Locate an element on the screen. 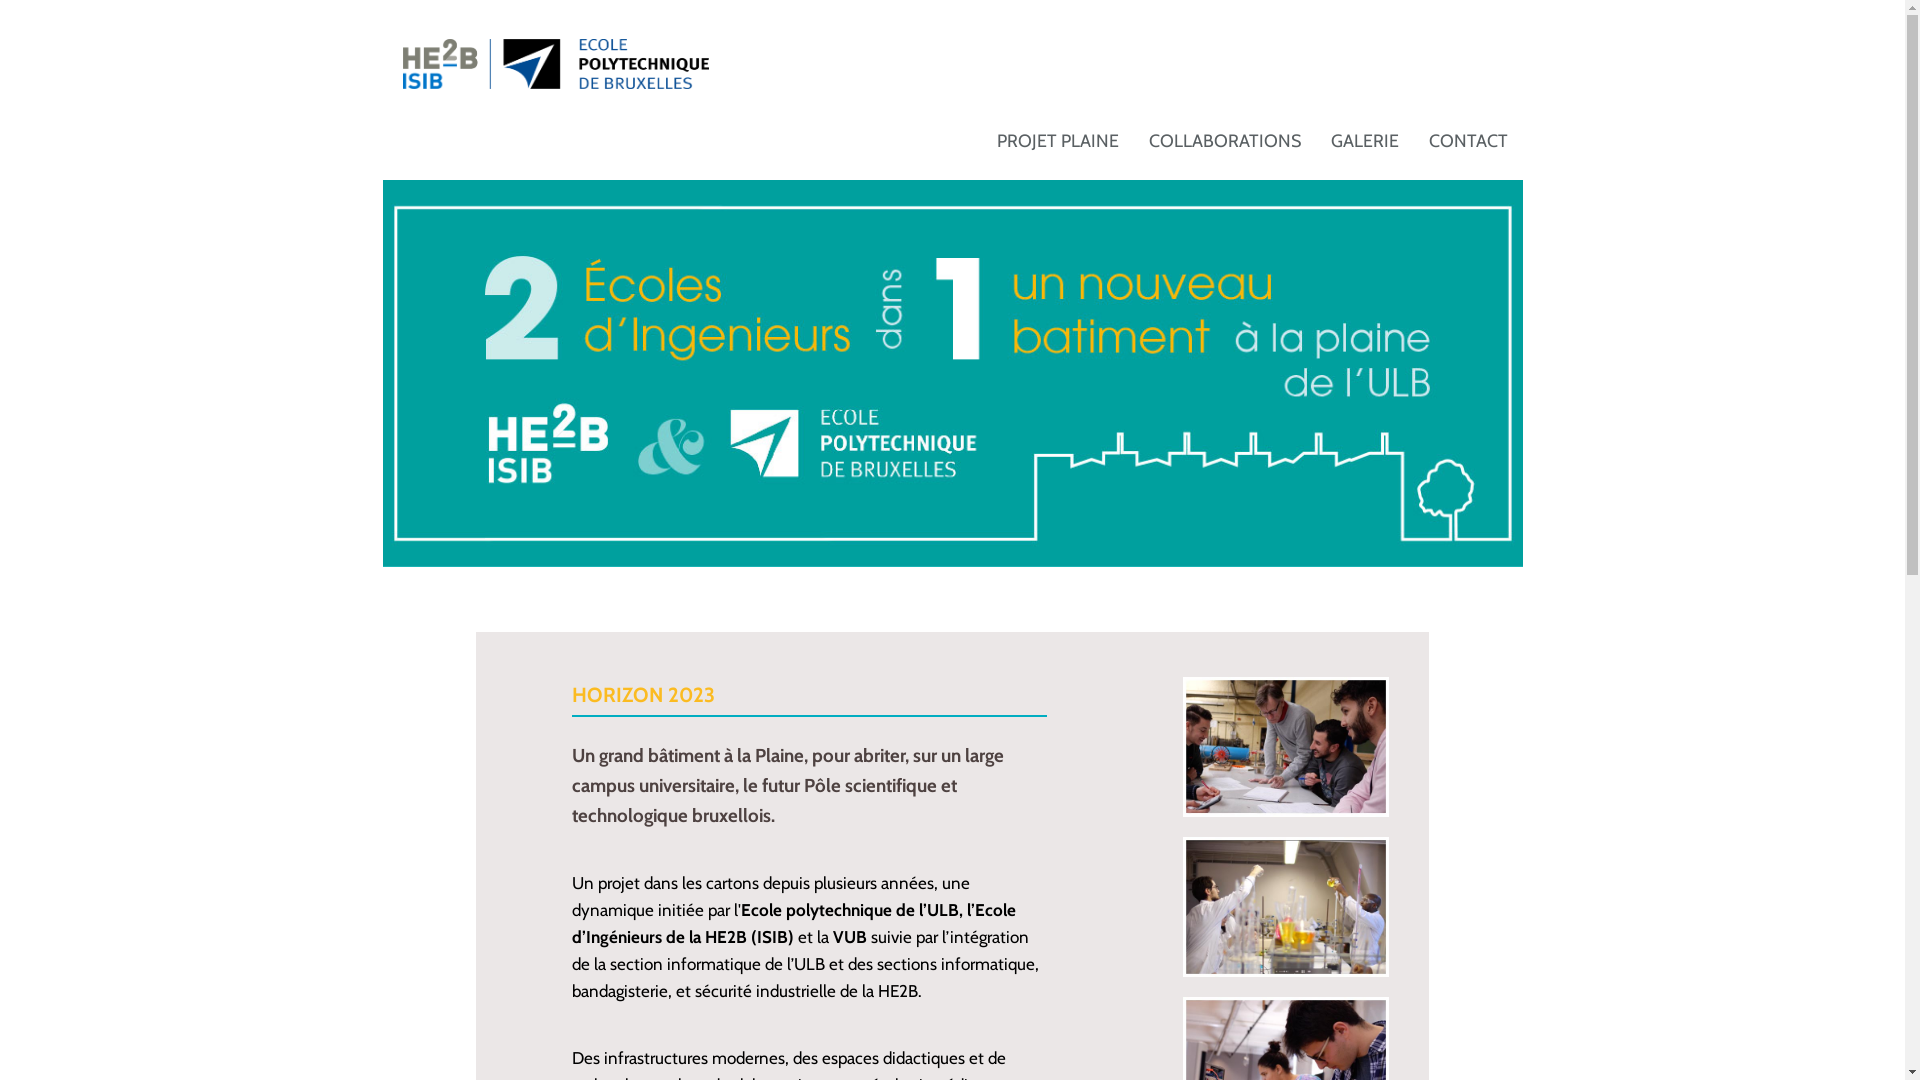  COLLABORATIONS is located at coordinates (1225, 141).